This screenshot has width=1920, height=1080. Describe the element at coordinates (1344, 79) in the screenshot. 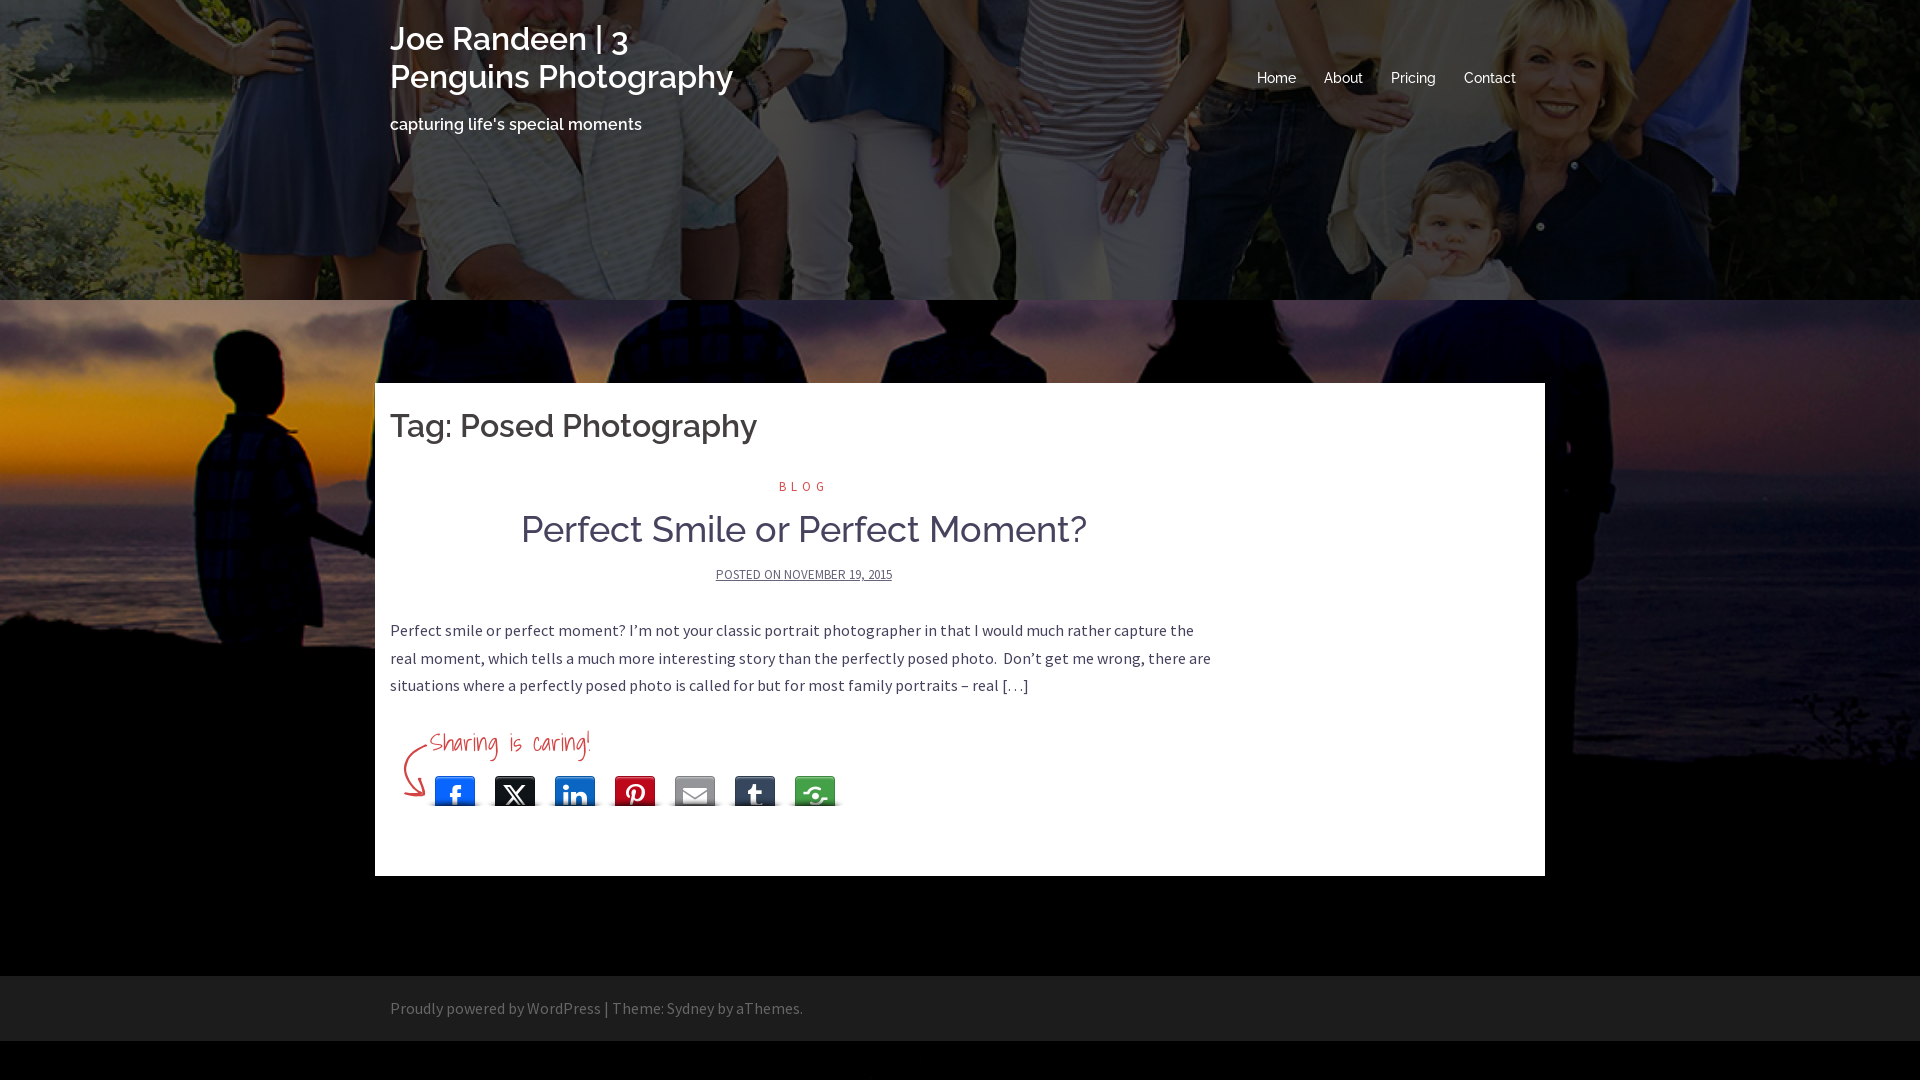

I see `About` at that location.